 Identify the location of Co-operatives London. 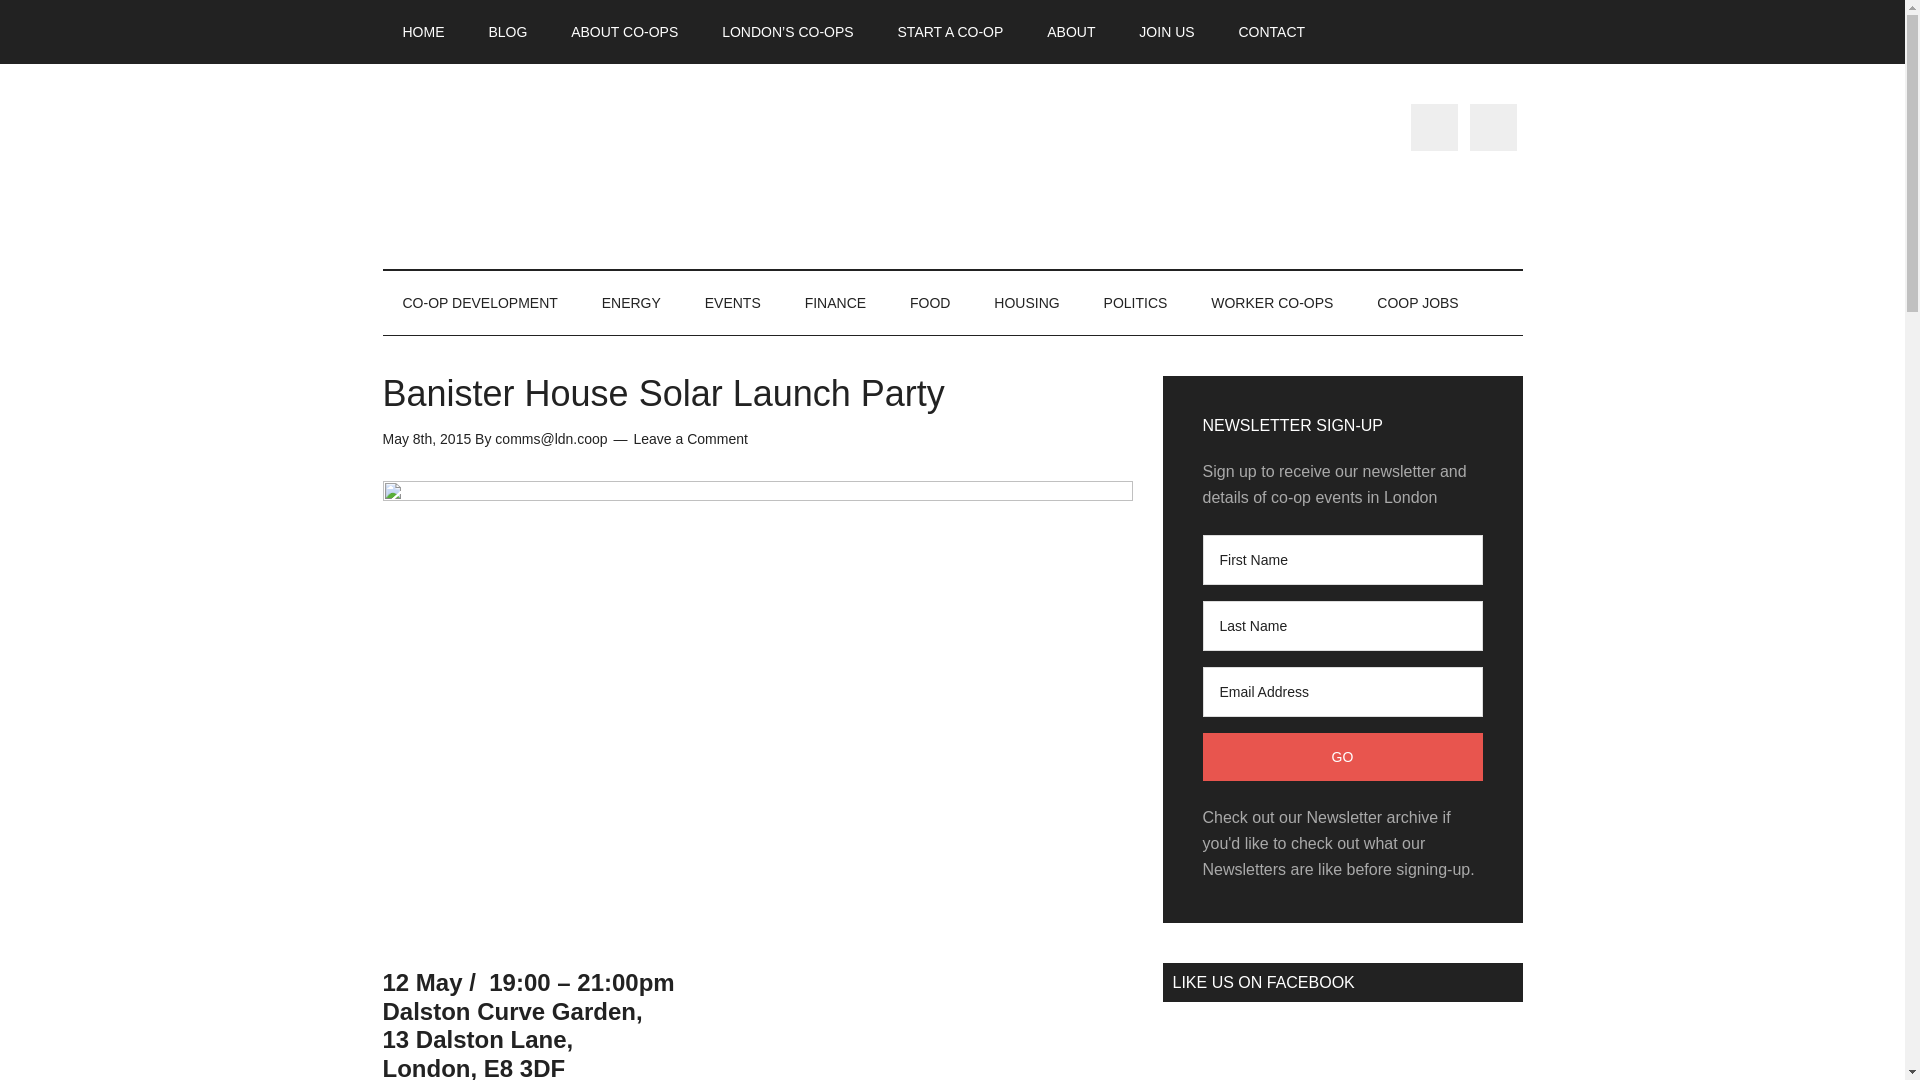
(572, 166).